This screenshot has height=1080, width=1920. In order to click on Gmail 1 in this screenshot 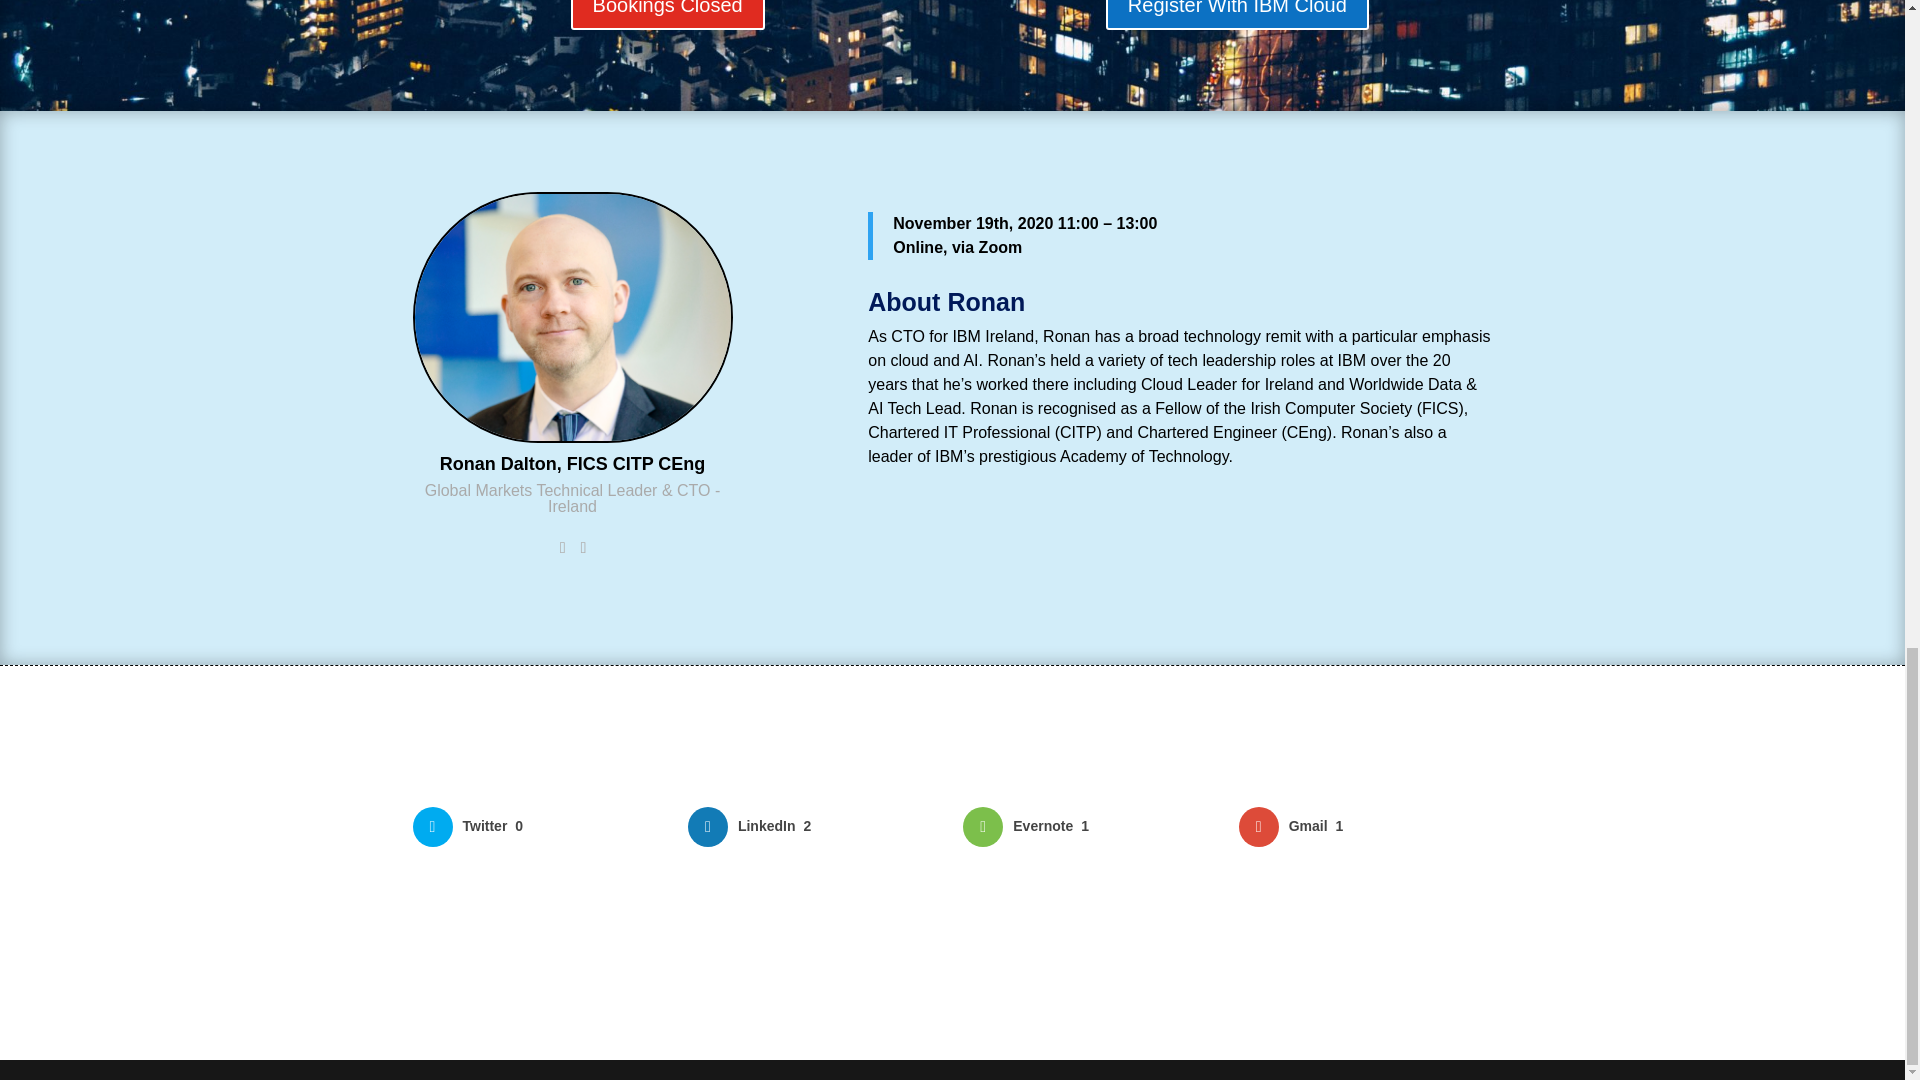, I will do `click(1366, 826)`.